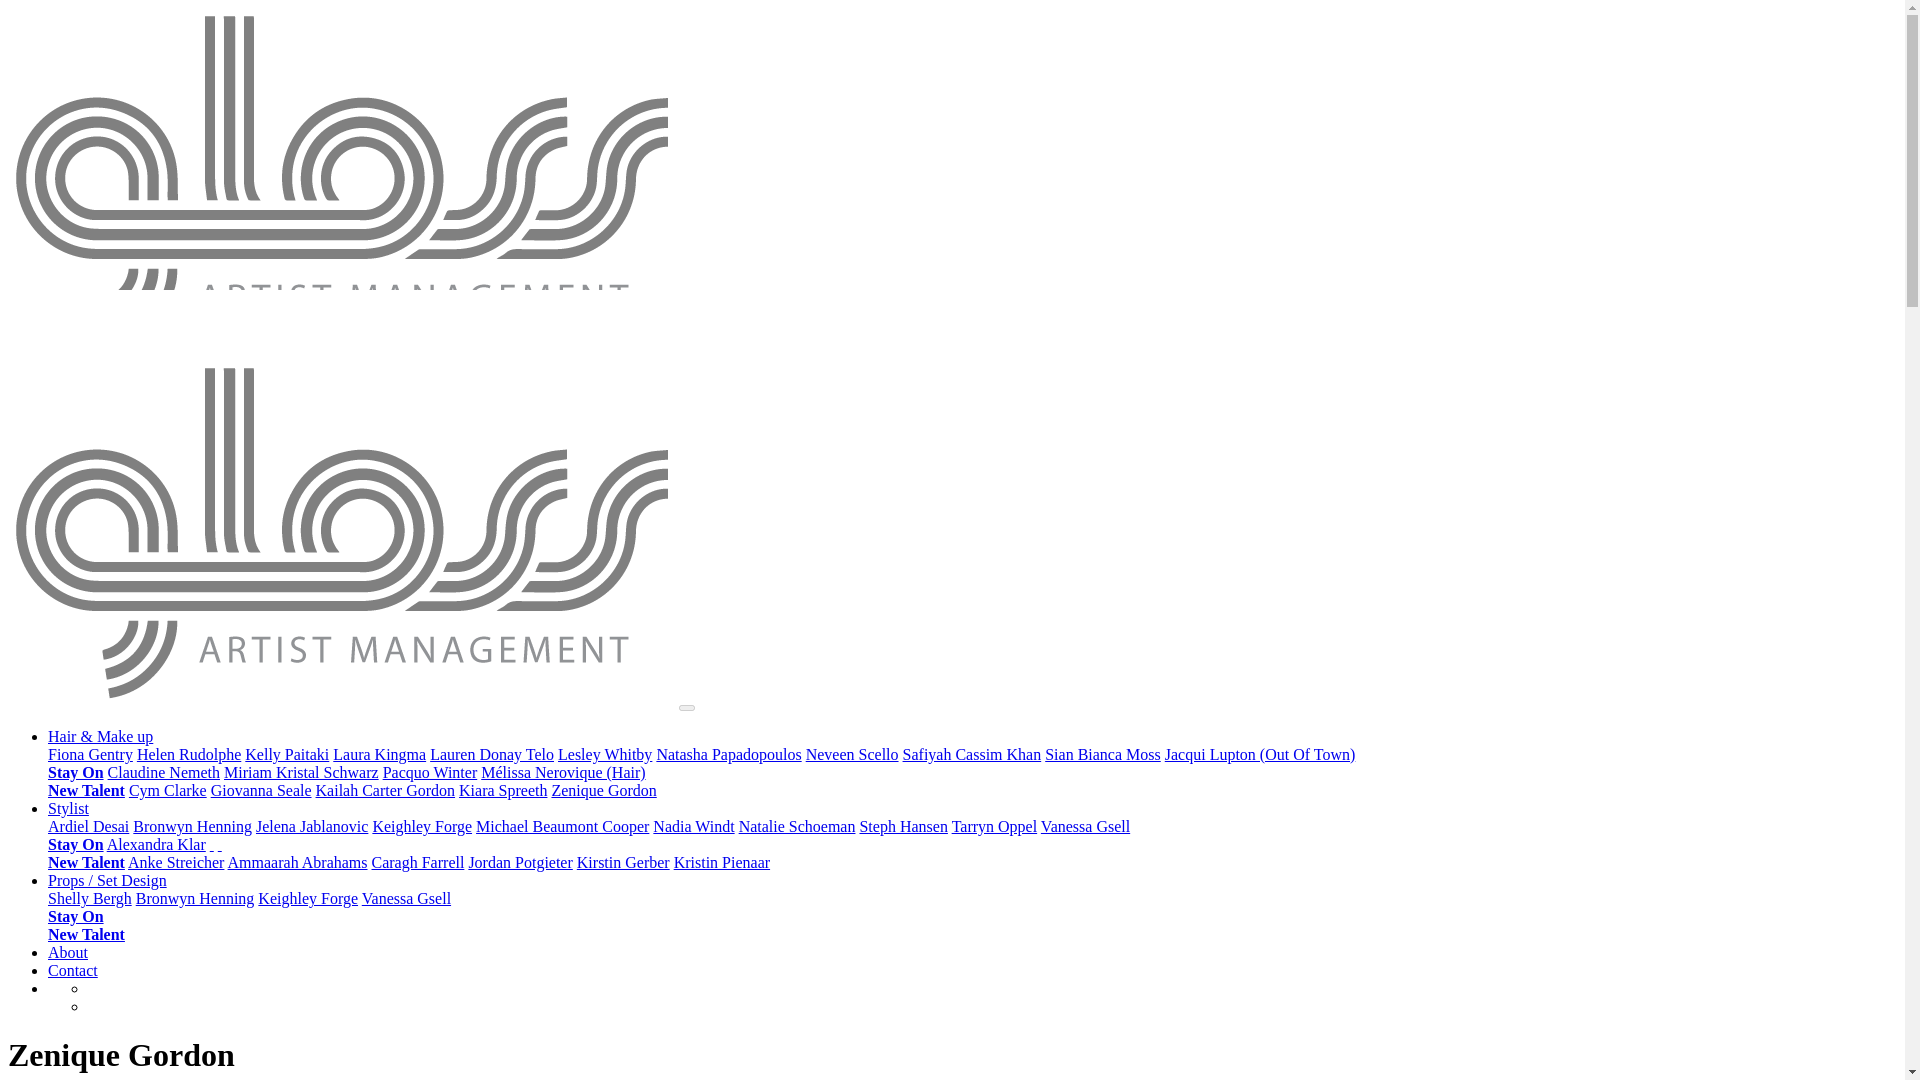  Describe the element at coordinates (972, 754) in the screenshot. I see `Safiyah Cassim Khan` at that location.